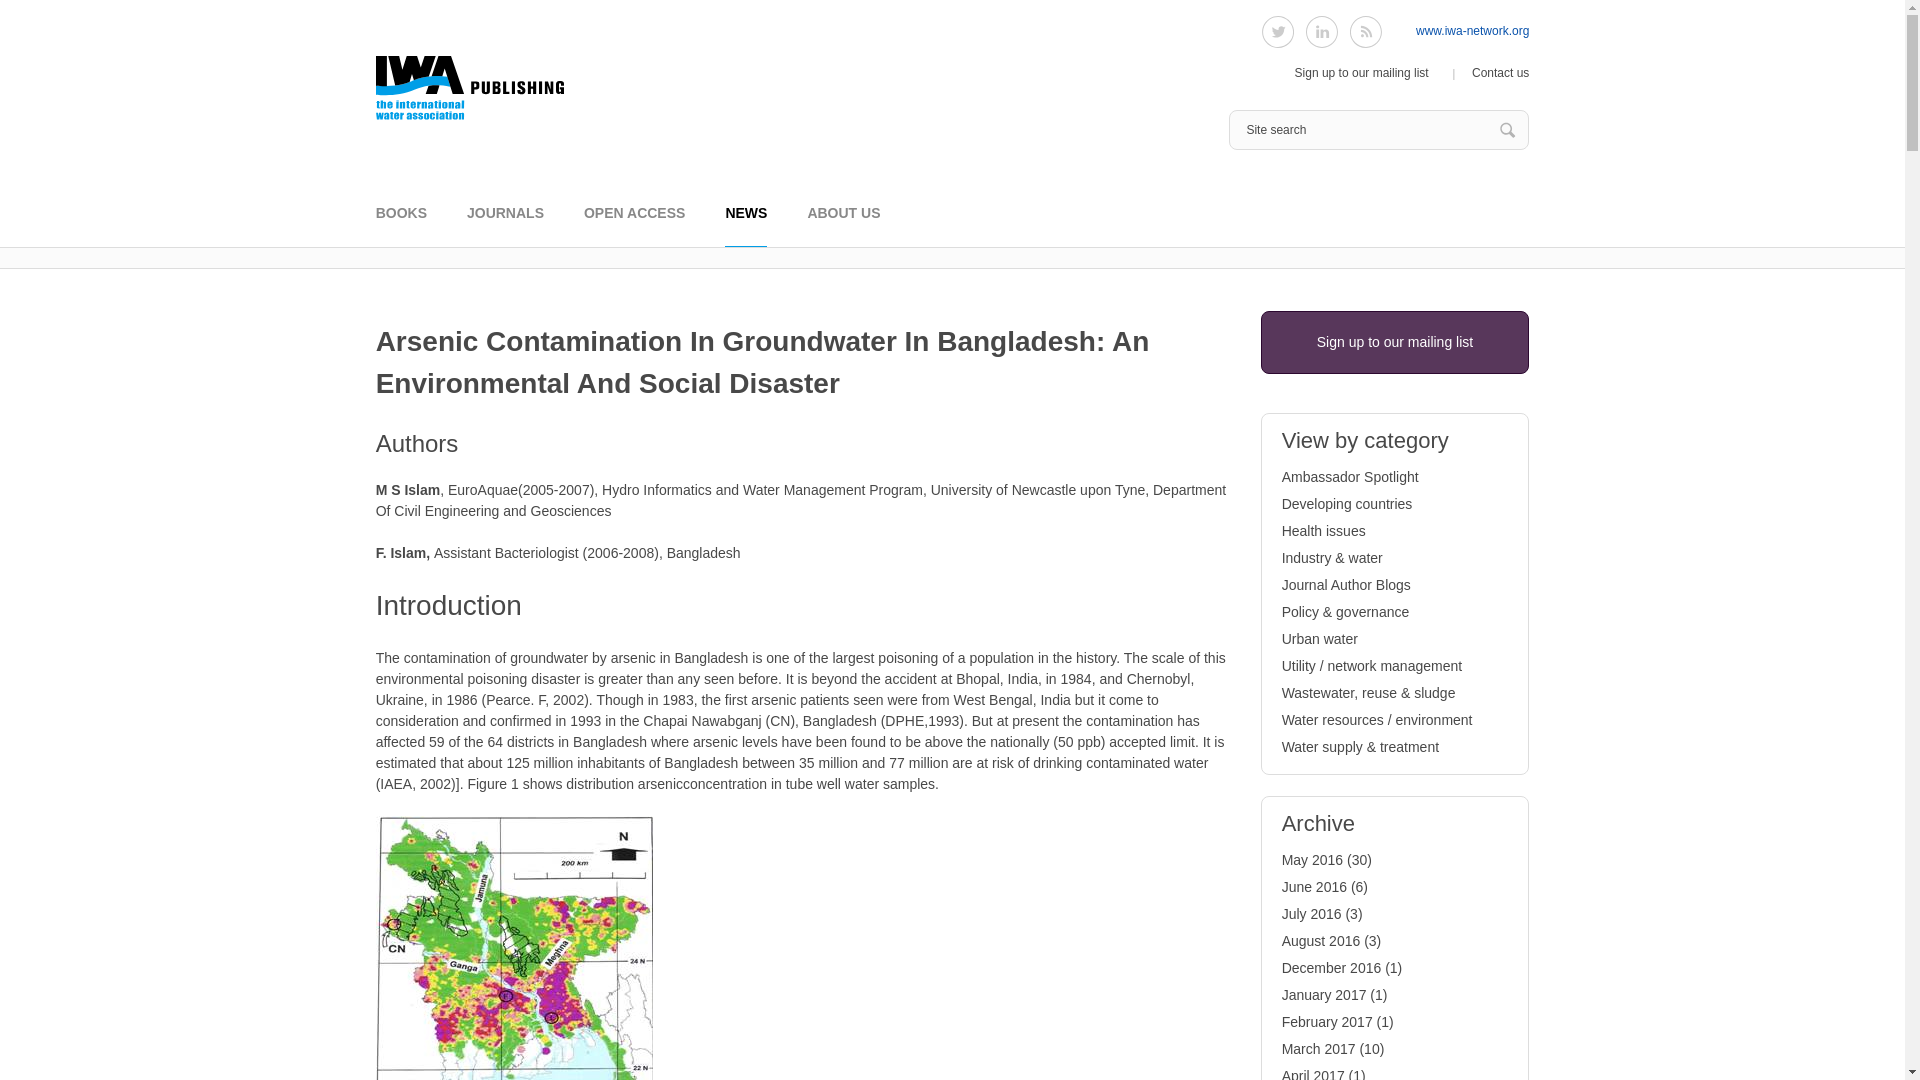 The height and width of the screenshot is (1080, 1920). Describe the element at coordinates (842, 225) in the screenshot. I see `ABOUT US` at that location.